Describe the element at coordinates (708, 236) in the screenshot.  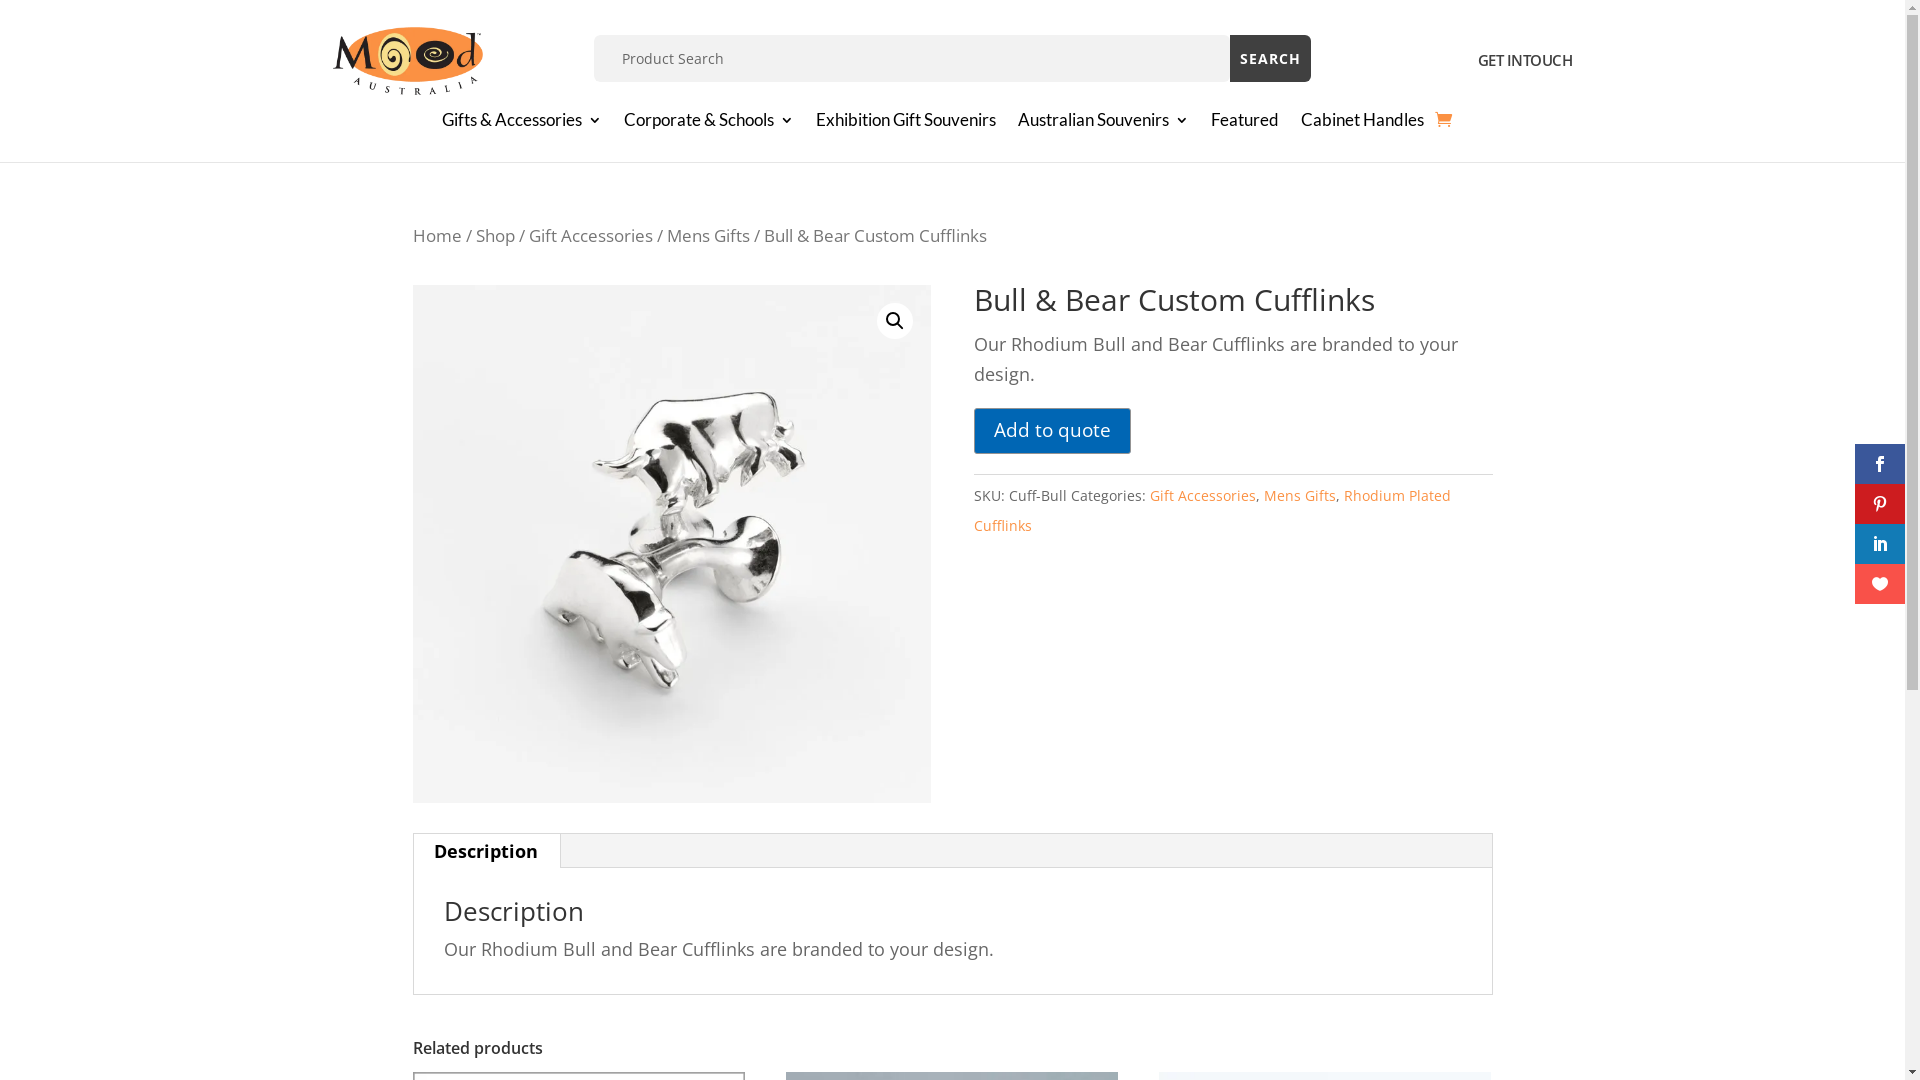
I see `Mens Gifts` at that location.